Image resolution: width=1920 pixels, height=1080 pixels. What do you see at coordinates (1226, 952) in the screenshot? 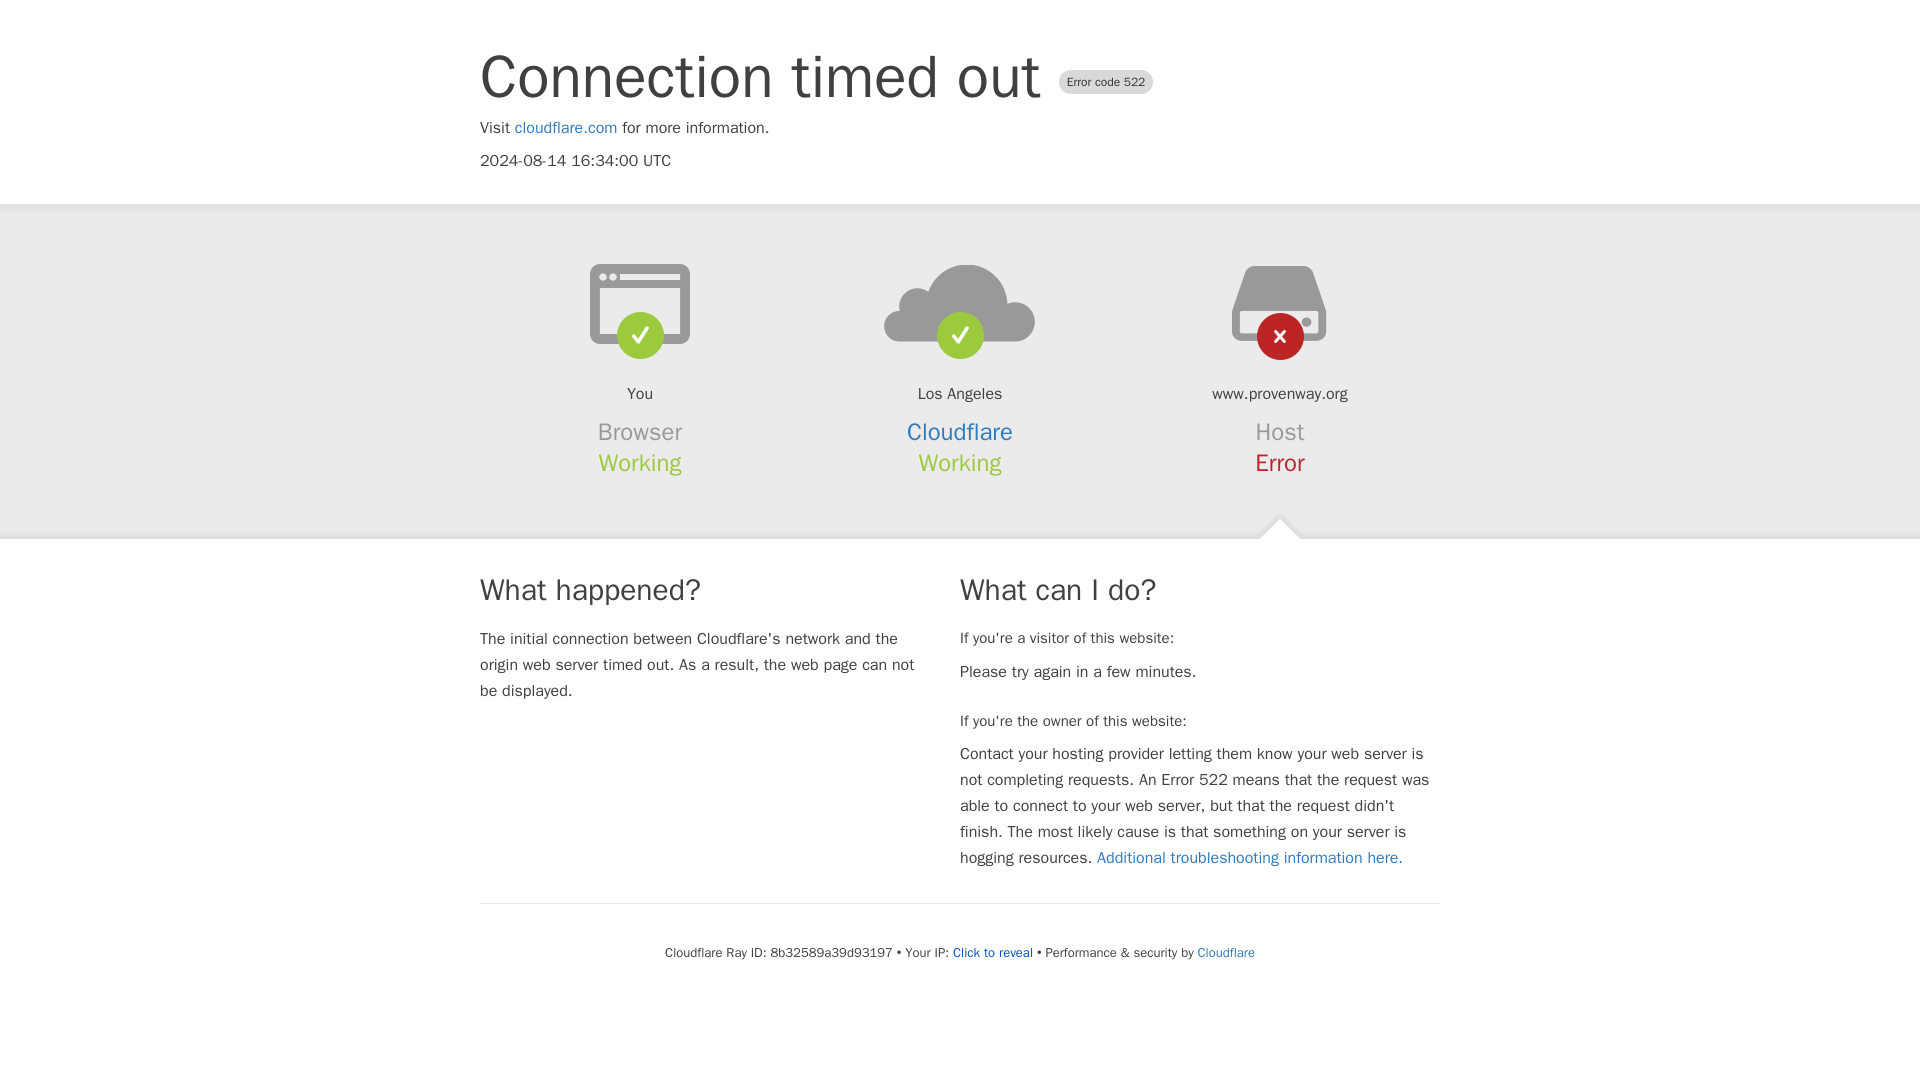
I see `Cloudflare` at bounding box center [1226, 952].